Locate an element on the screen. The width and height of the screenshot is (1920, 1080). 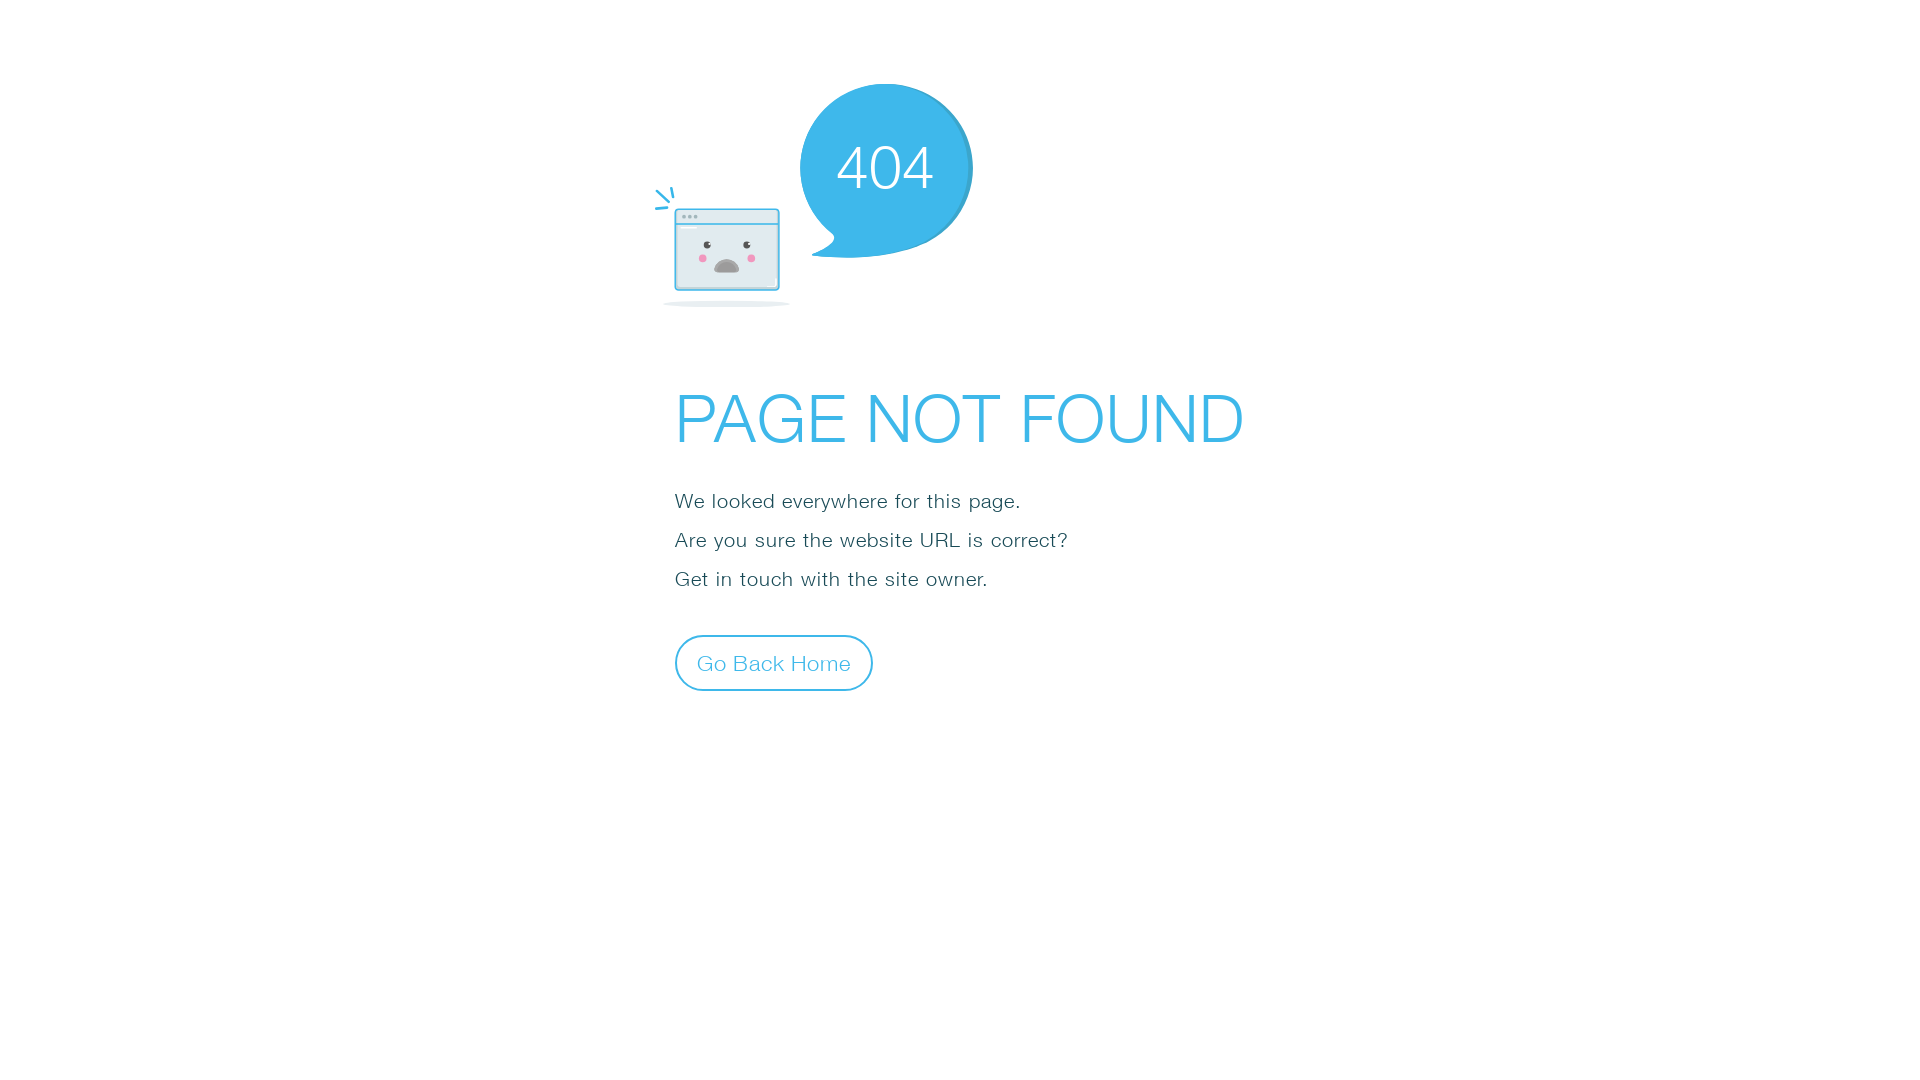
Go Back Home is located at coordinates (774, 662).